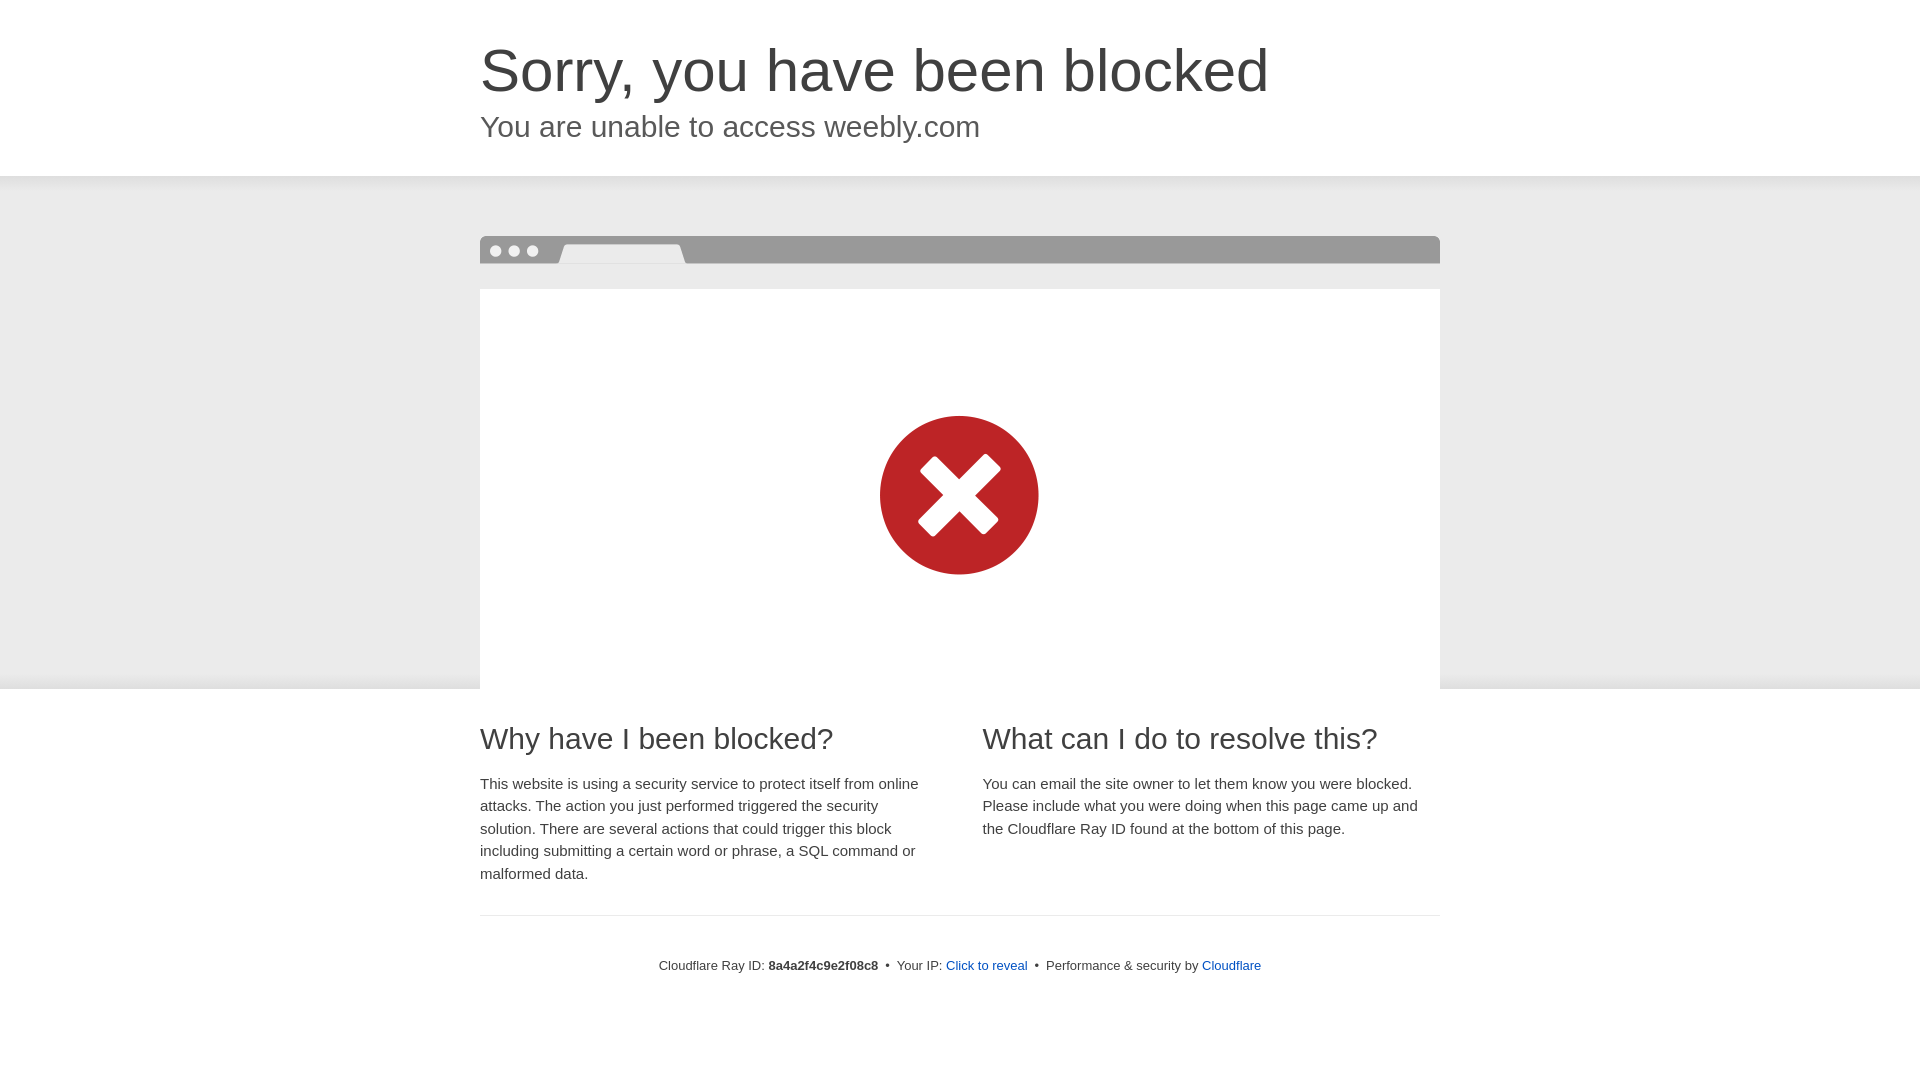  What do you see at coordinates (1231, 965) in the screenshot?
I see `Cloudflare` at bounding box center [1231, 965].